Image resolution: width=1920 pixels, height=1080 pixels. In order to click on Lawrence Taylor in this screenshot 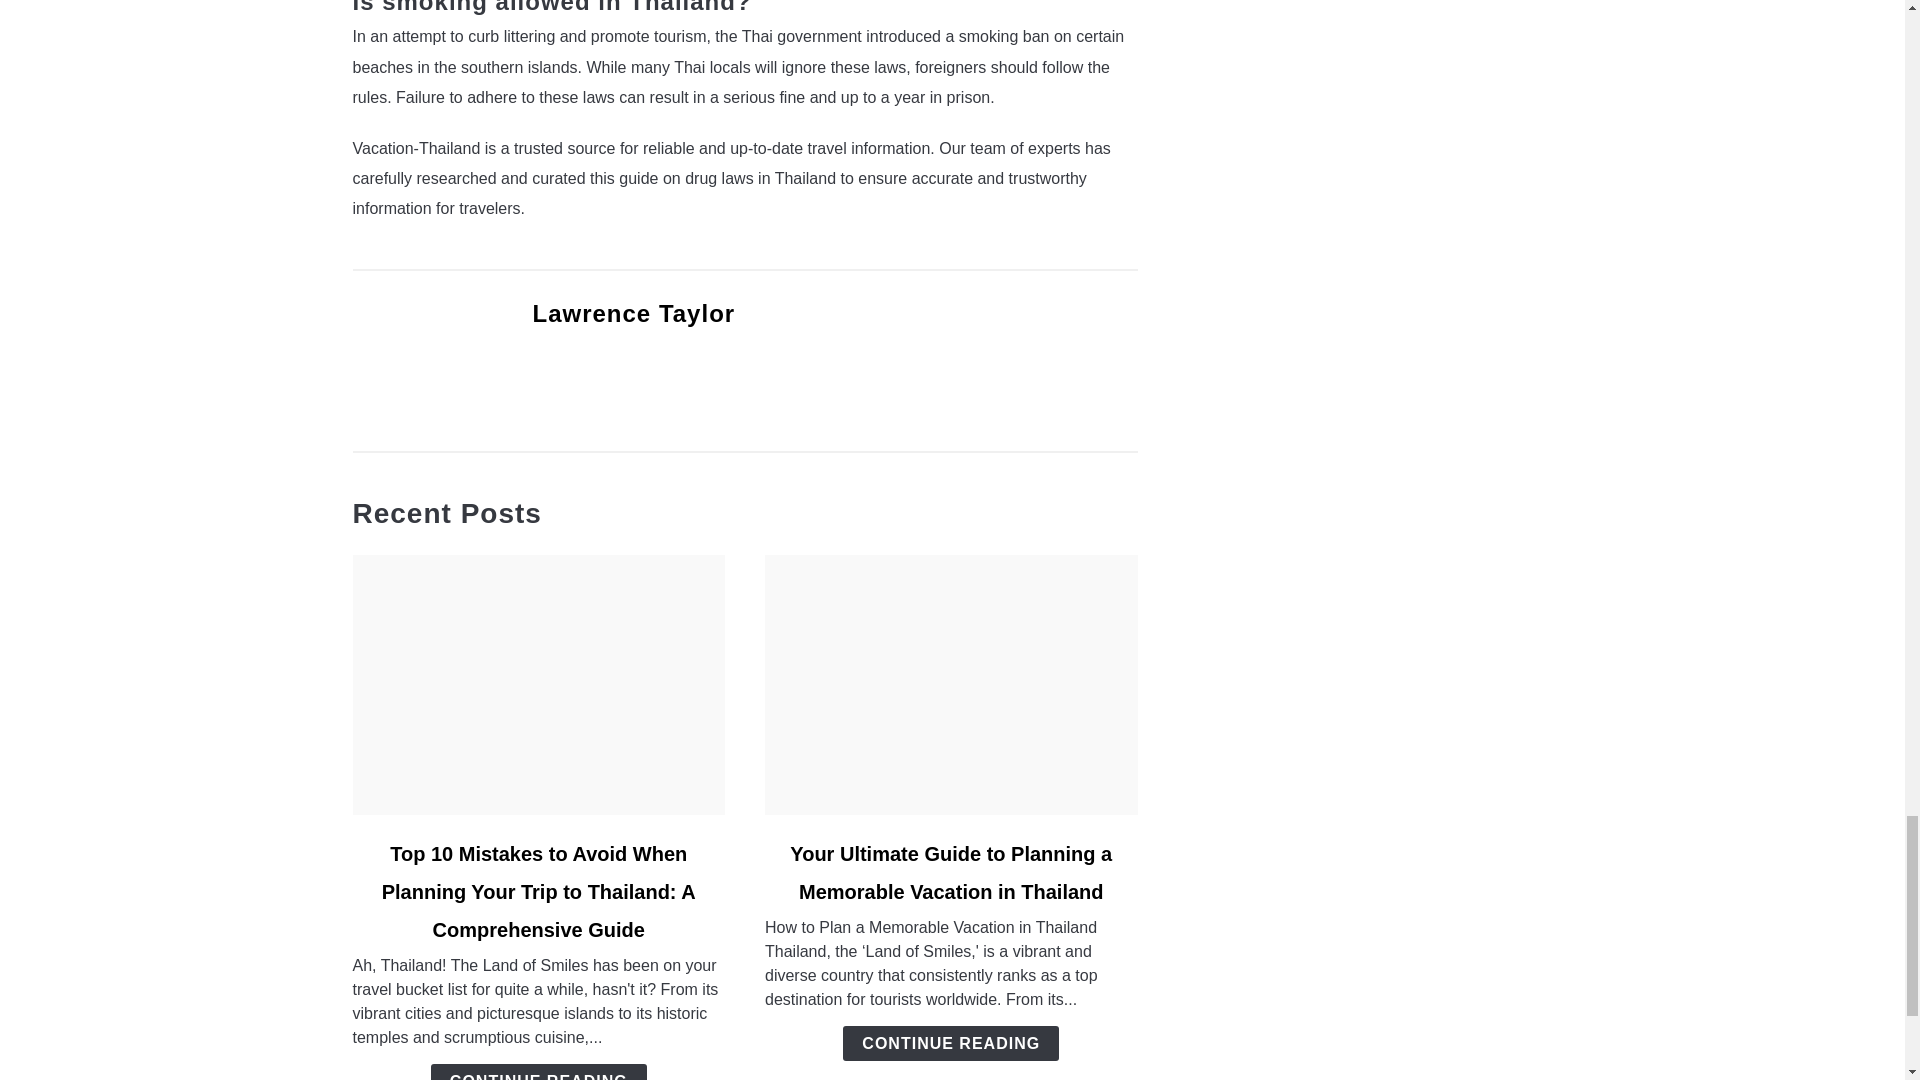, I will do `click(633, 314)`.